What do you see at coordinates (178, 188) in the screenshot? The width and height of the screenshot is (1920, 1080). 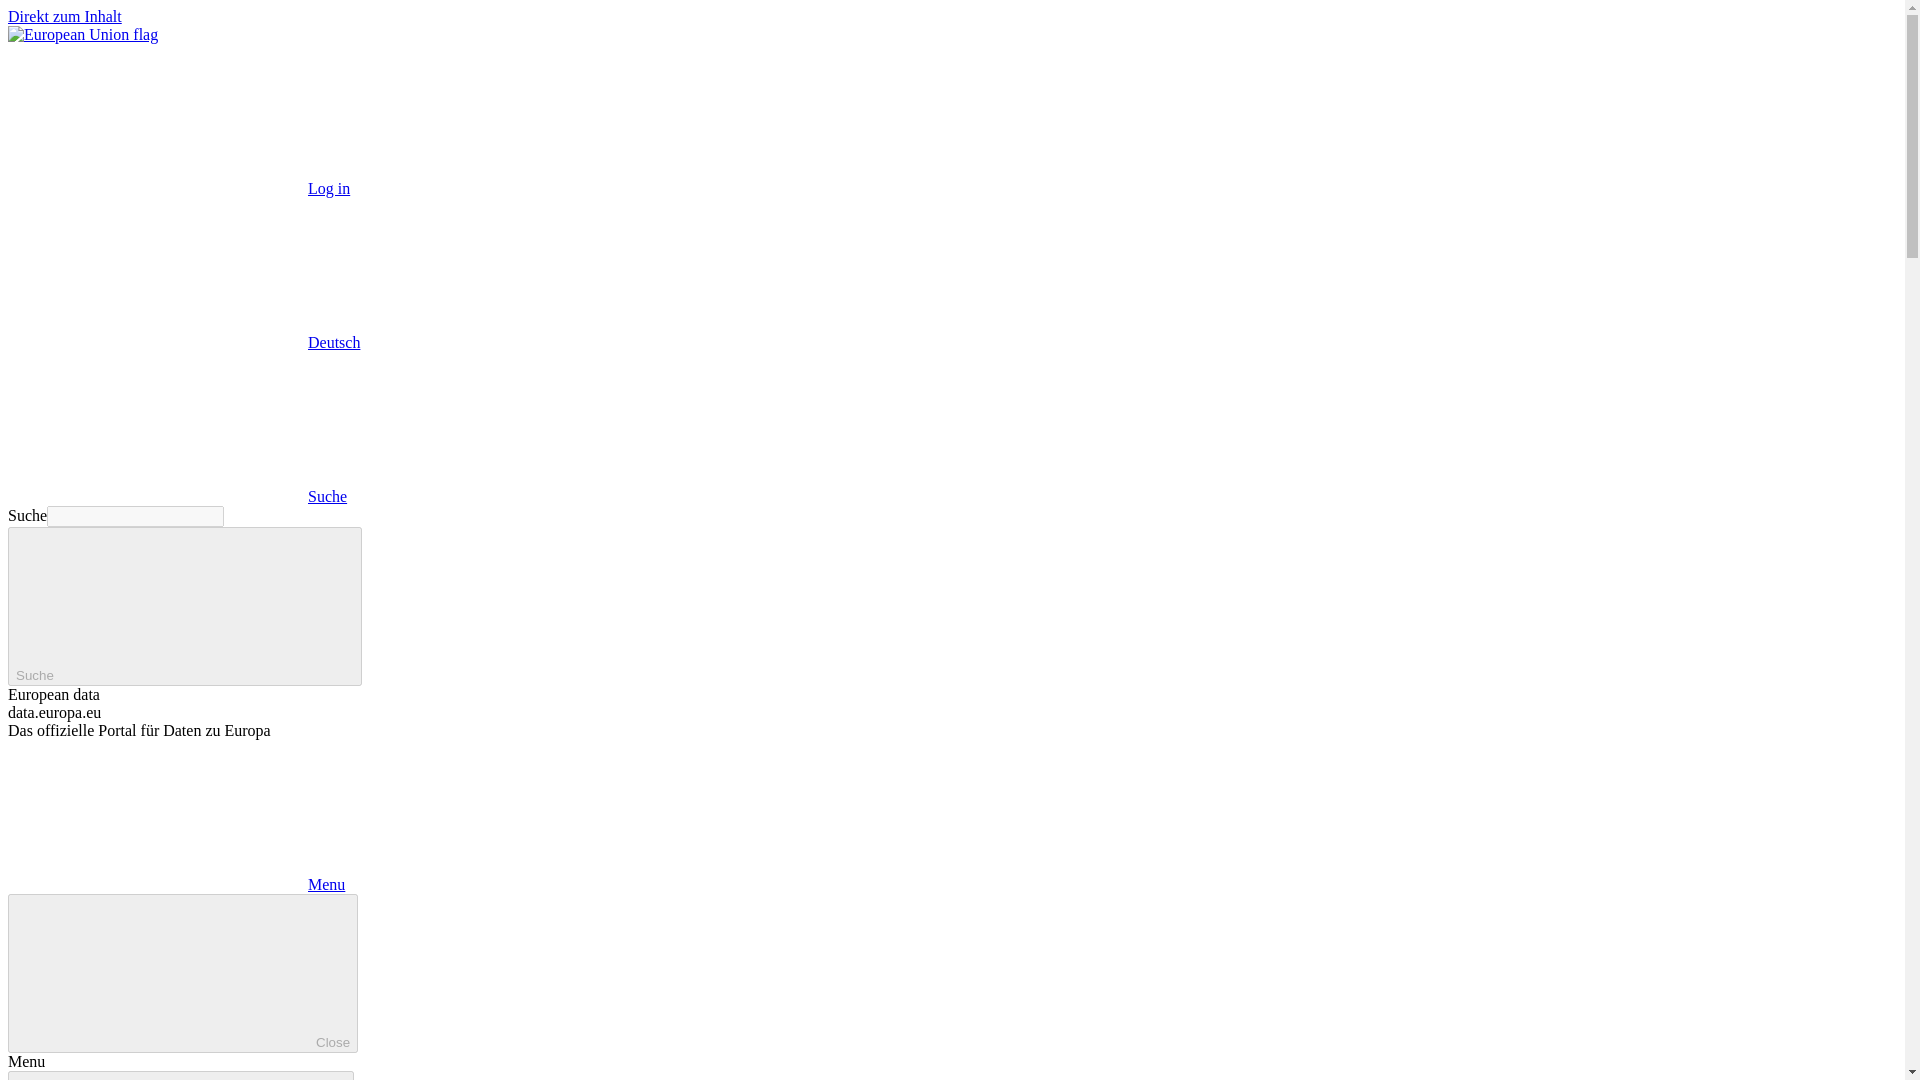 I see `Log in` at bounding box center [178, 188].